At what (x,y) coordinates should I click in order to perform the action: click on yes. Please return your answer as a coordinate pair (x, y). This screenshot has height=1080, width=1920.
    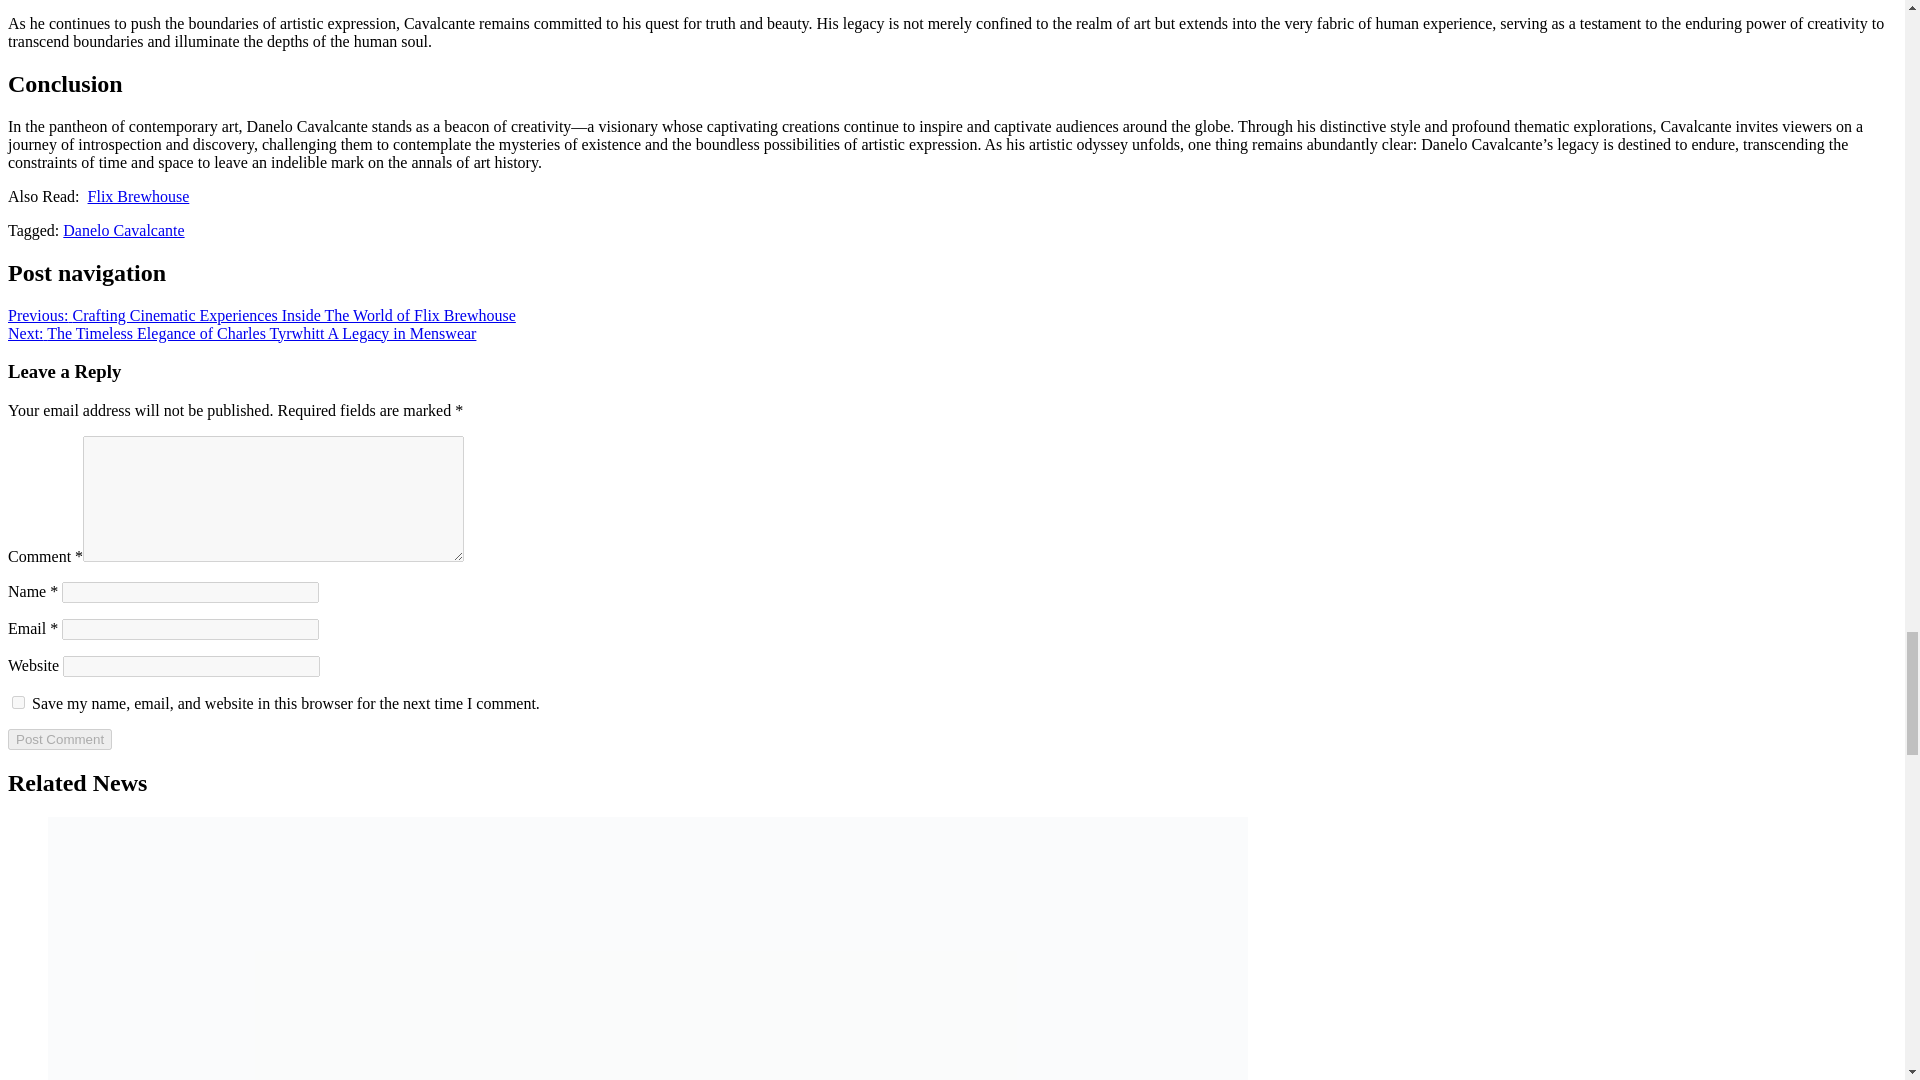
    Looking at the image, I should click on (18, 702).